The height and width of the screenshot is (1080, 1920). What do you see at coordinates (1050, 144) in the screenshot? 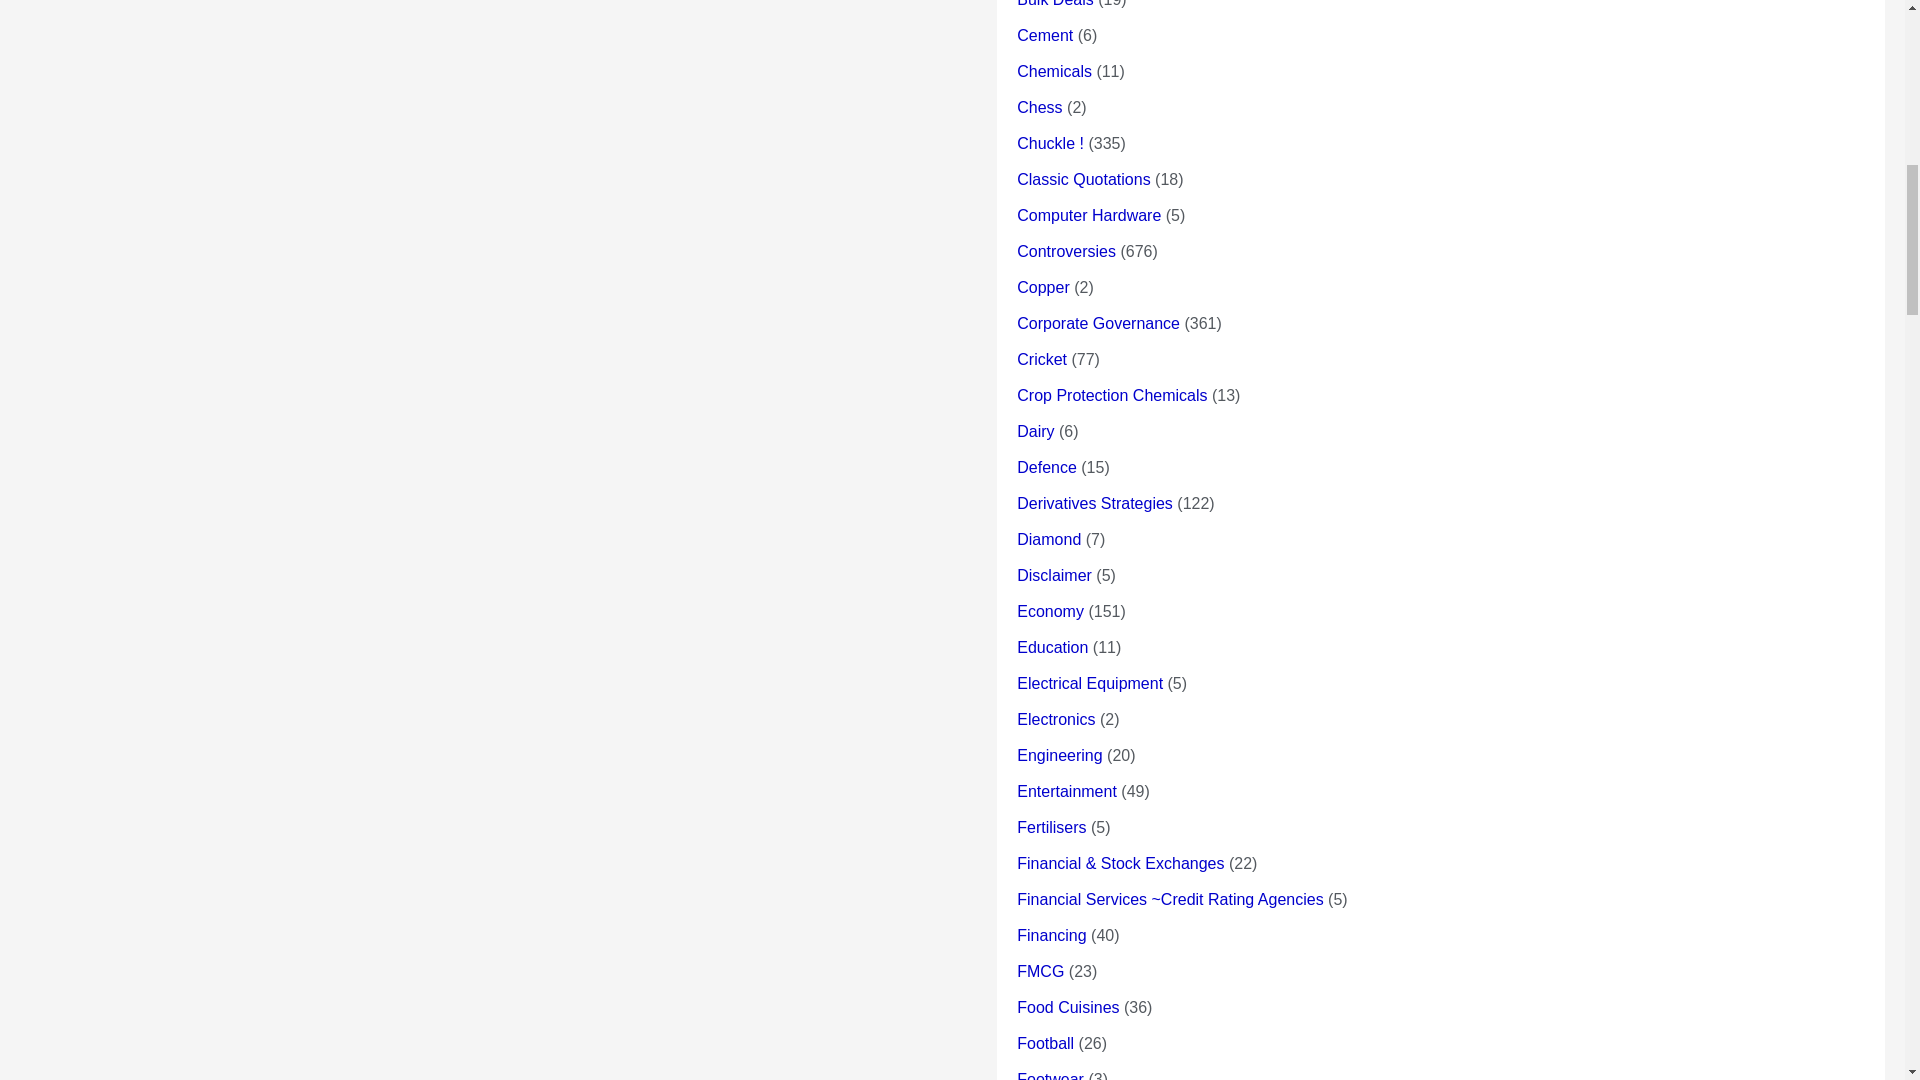
I see `Chuckle !` at bounding box center [1050, 144].